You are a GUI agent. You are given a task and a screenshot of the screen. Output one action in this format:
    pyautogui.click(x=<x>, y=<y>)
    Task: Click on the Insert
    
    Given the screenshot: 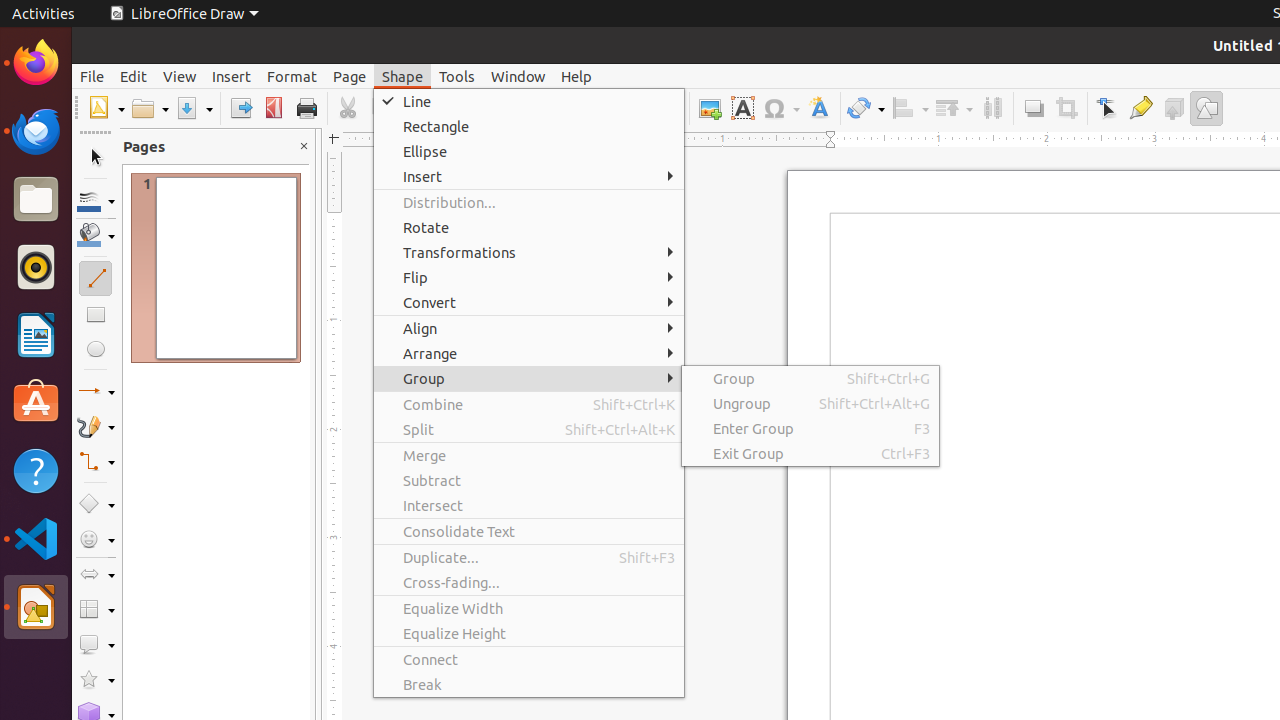 What is the action you would take?
    pyautogui.click(x=529, y=176)
    